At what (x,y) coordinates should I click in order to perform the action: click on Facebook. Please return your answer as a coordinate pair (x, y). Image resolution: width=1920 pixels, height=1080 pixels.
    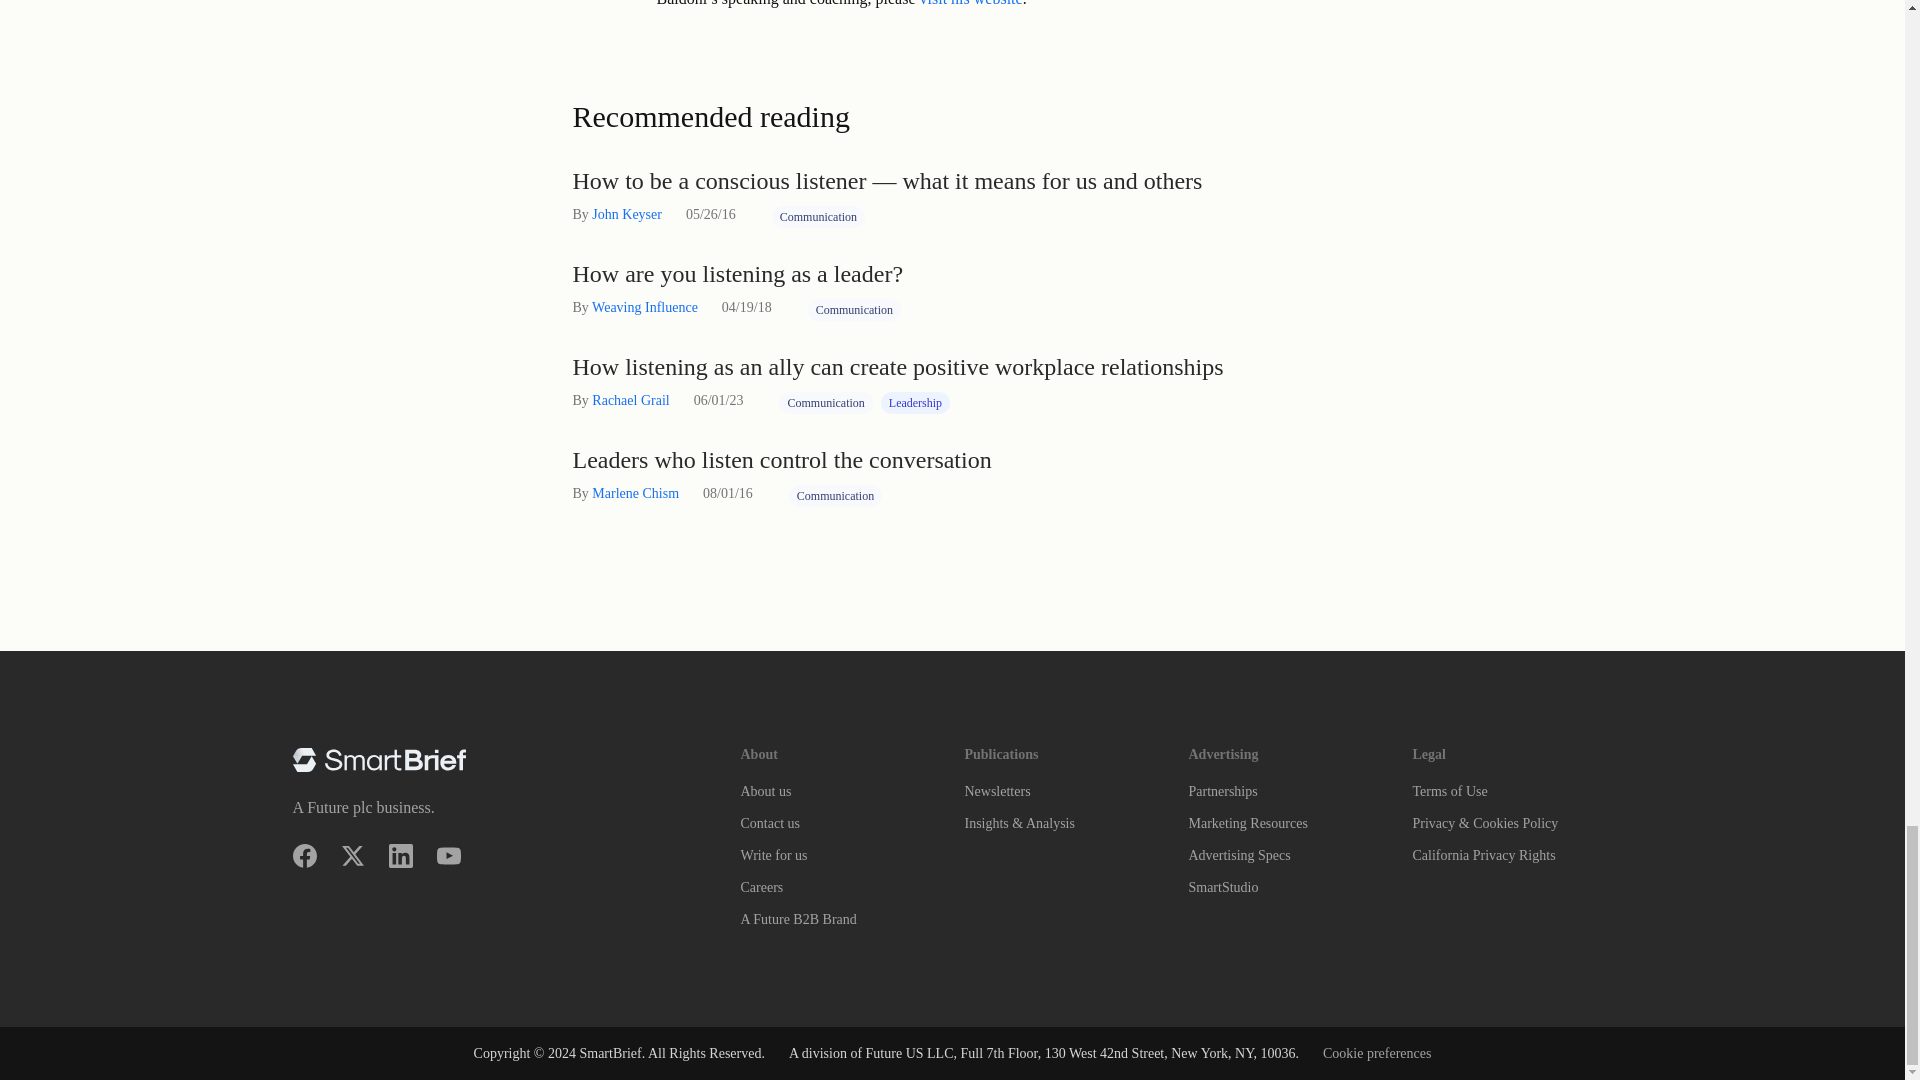
    Looking at the image, I should click on (304, 856).